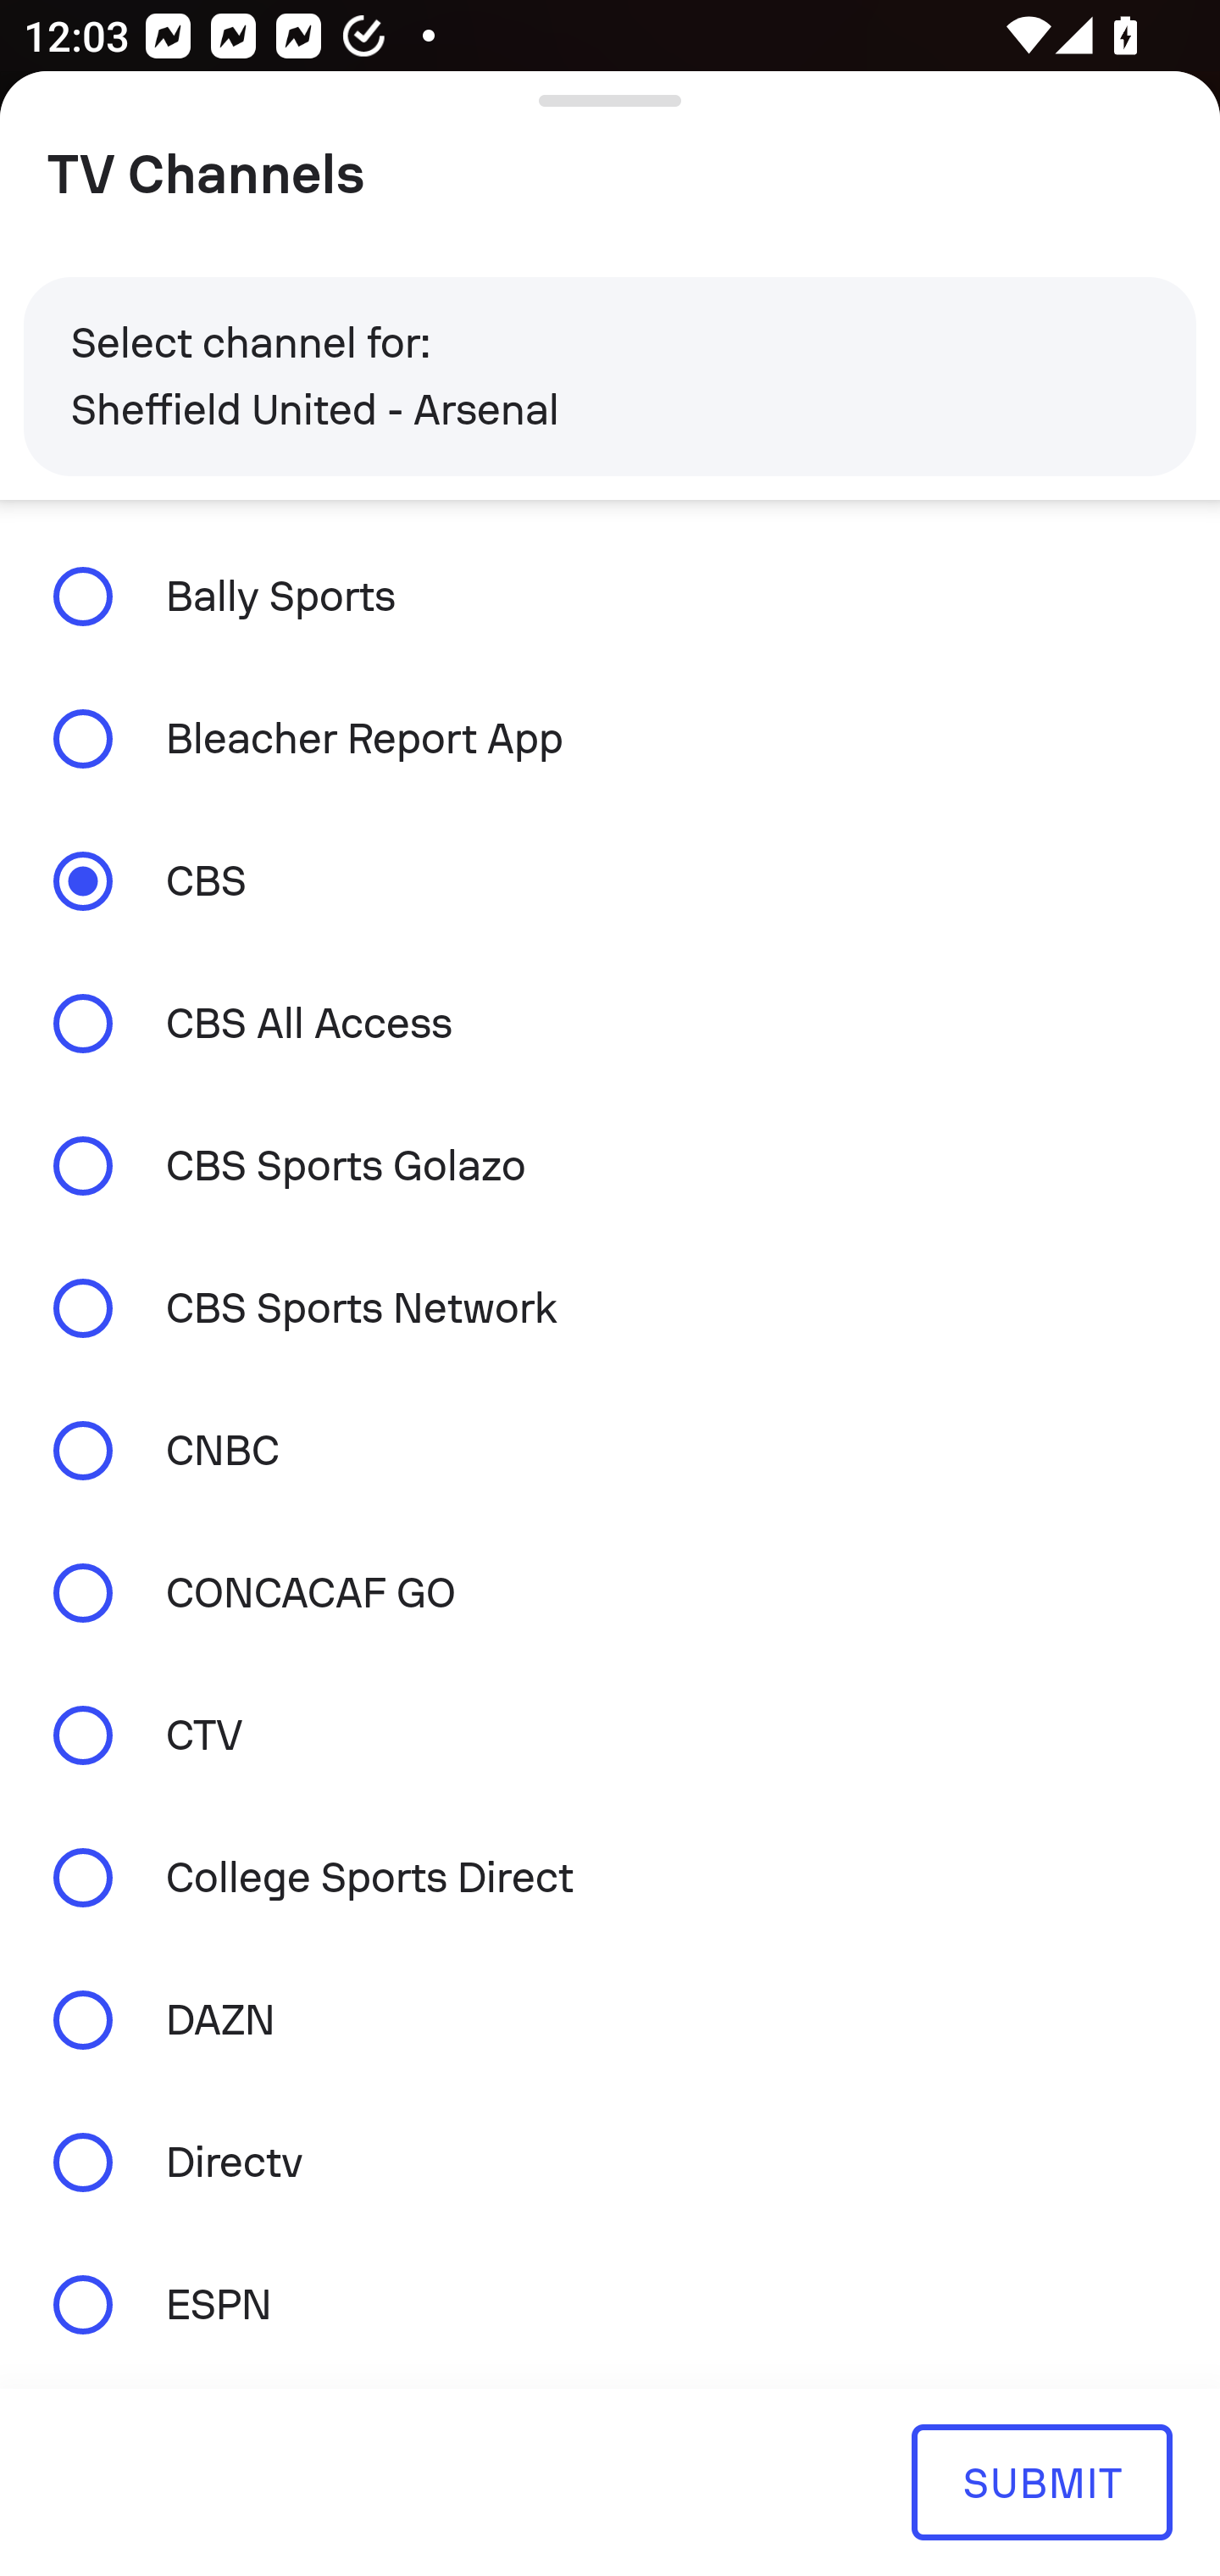 This screenshot has width=1220, height=2576. What do you see at coordinates (610, 597) in the screenshot?
I see `Bally Sports` at bounding box center [610, 597].